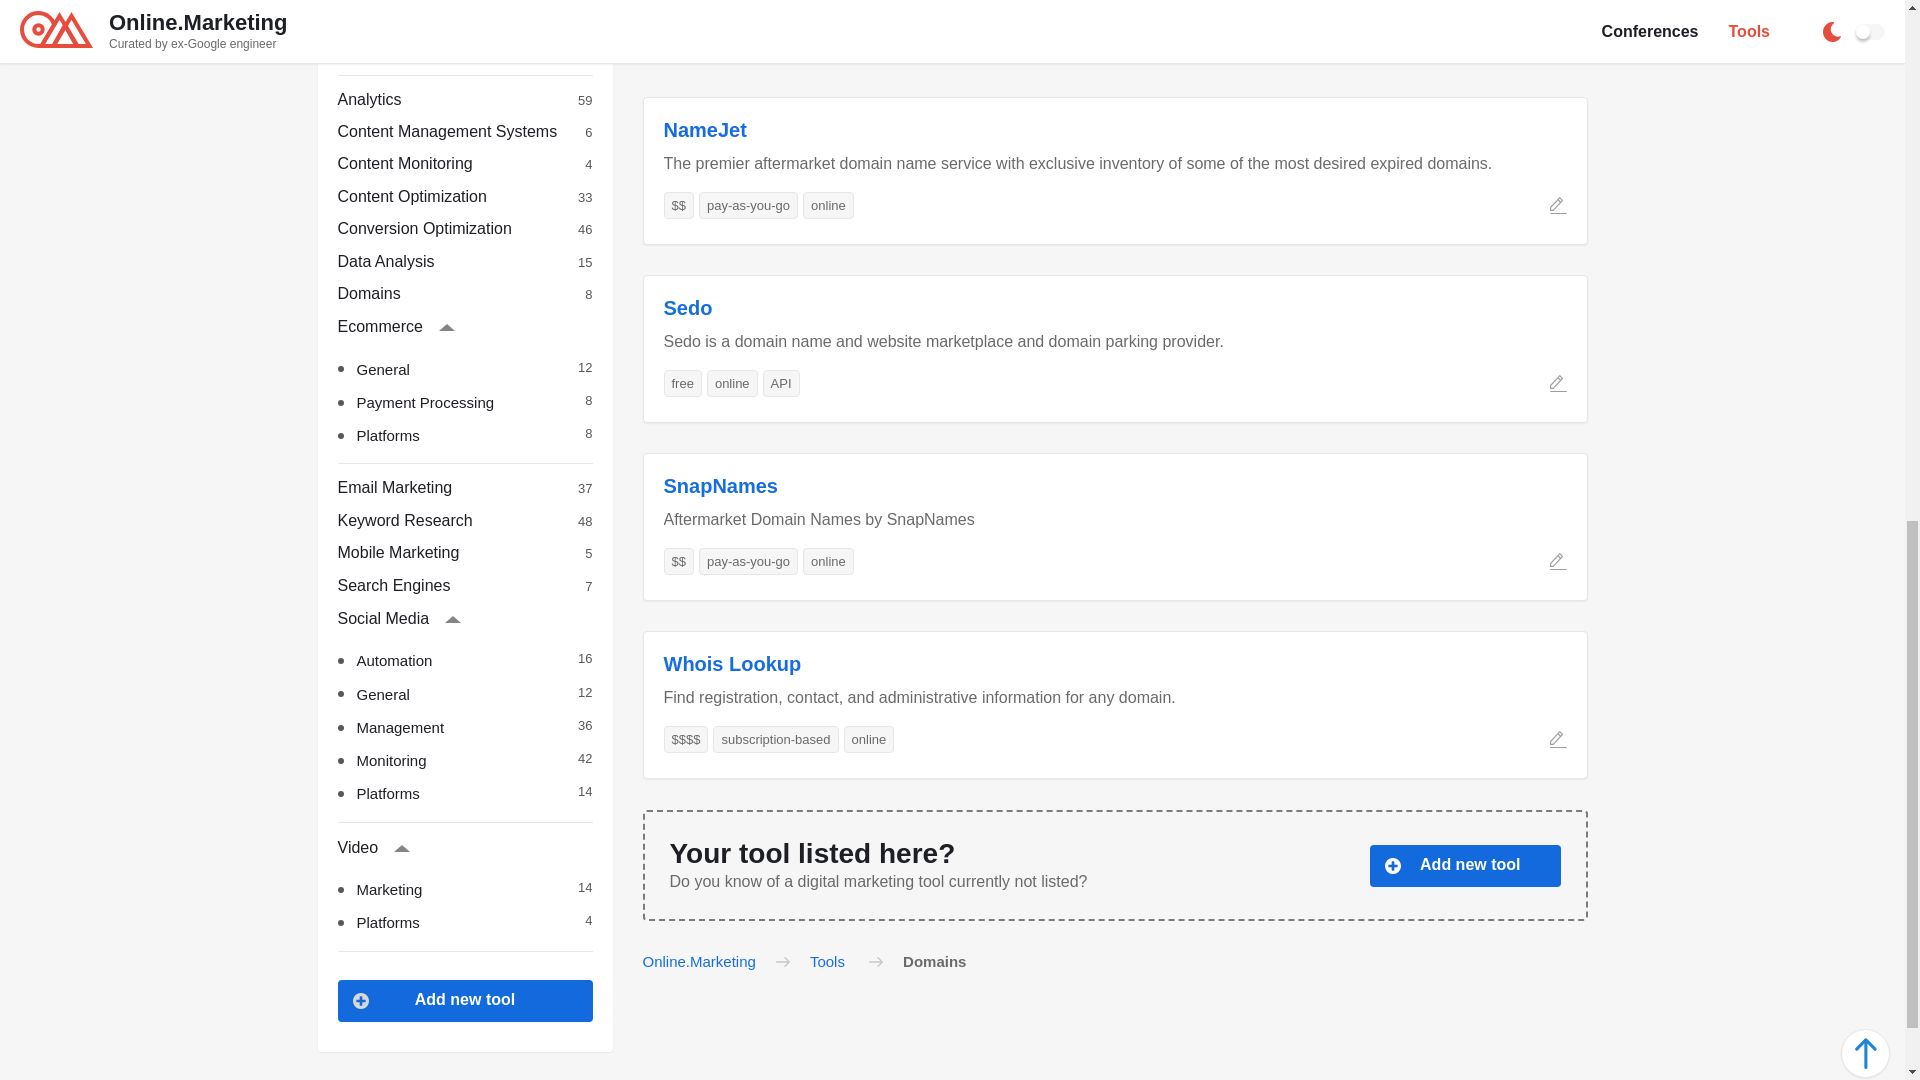  What do you see at coordinates (732, 384) in the screenshot?
I see `Runs: Online` at bounding box center [732, 384].